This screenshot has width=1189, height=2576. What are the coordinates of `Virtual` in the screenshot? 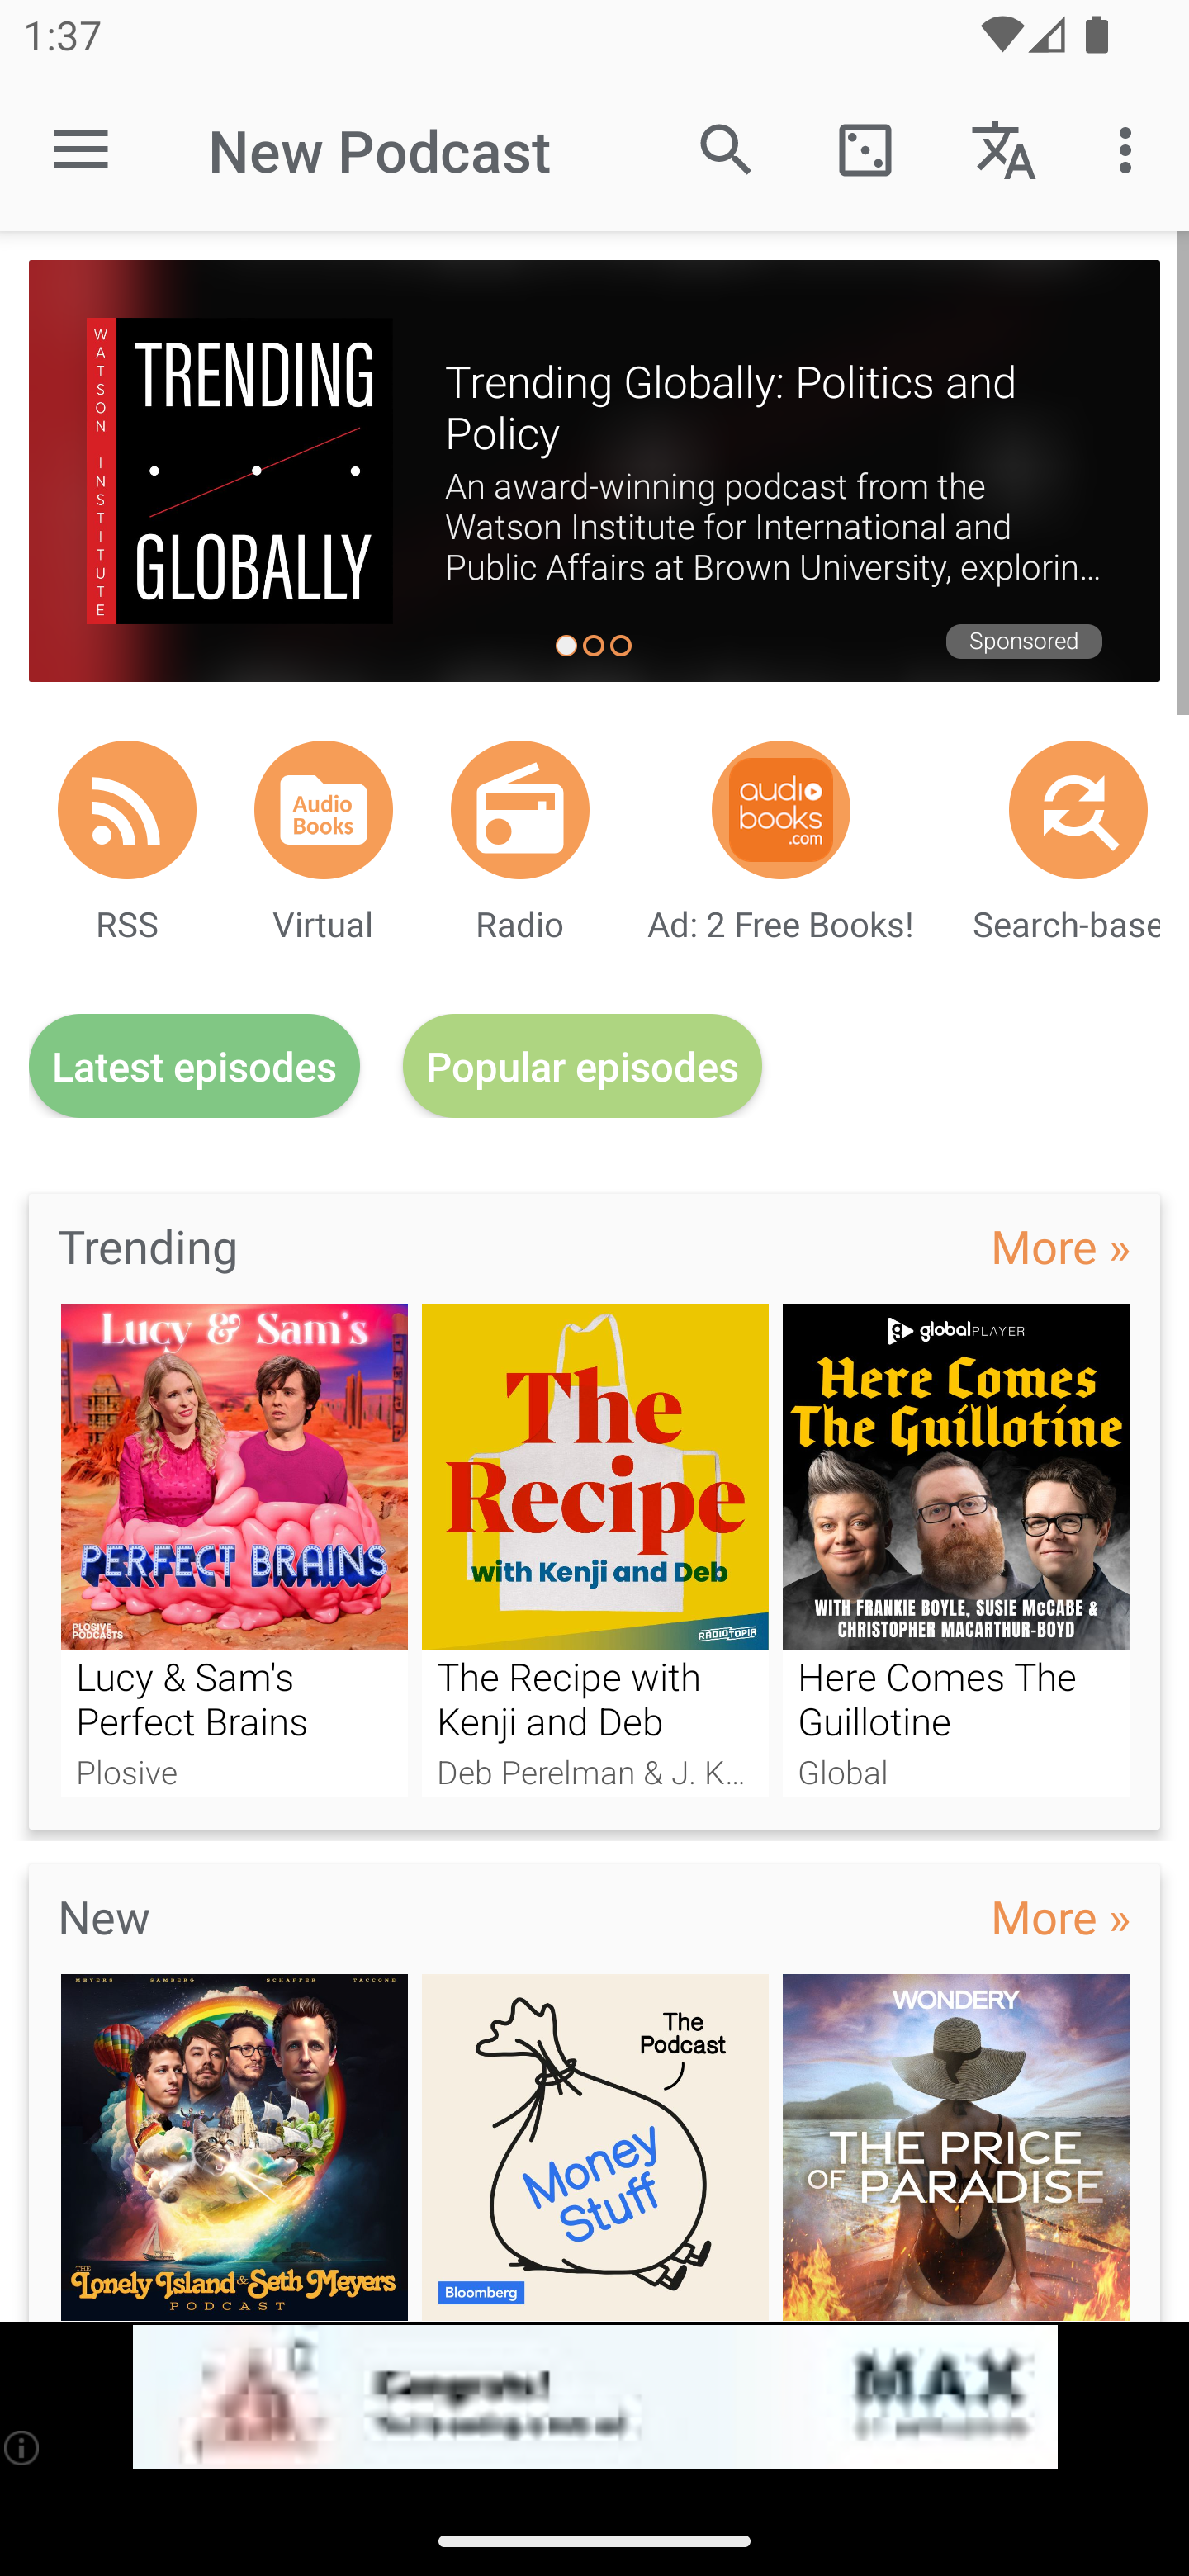 It's located at (324, 809).